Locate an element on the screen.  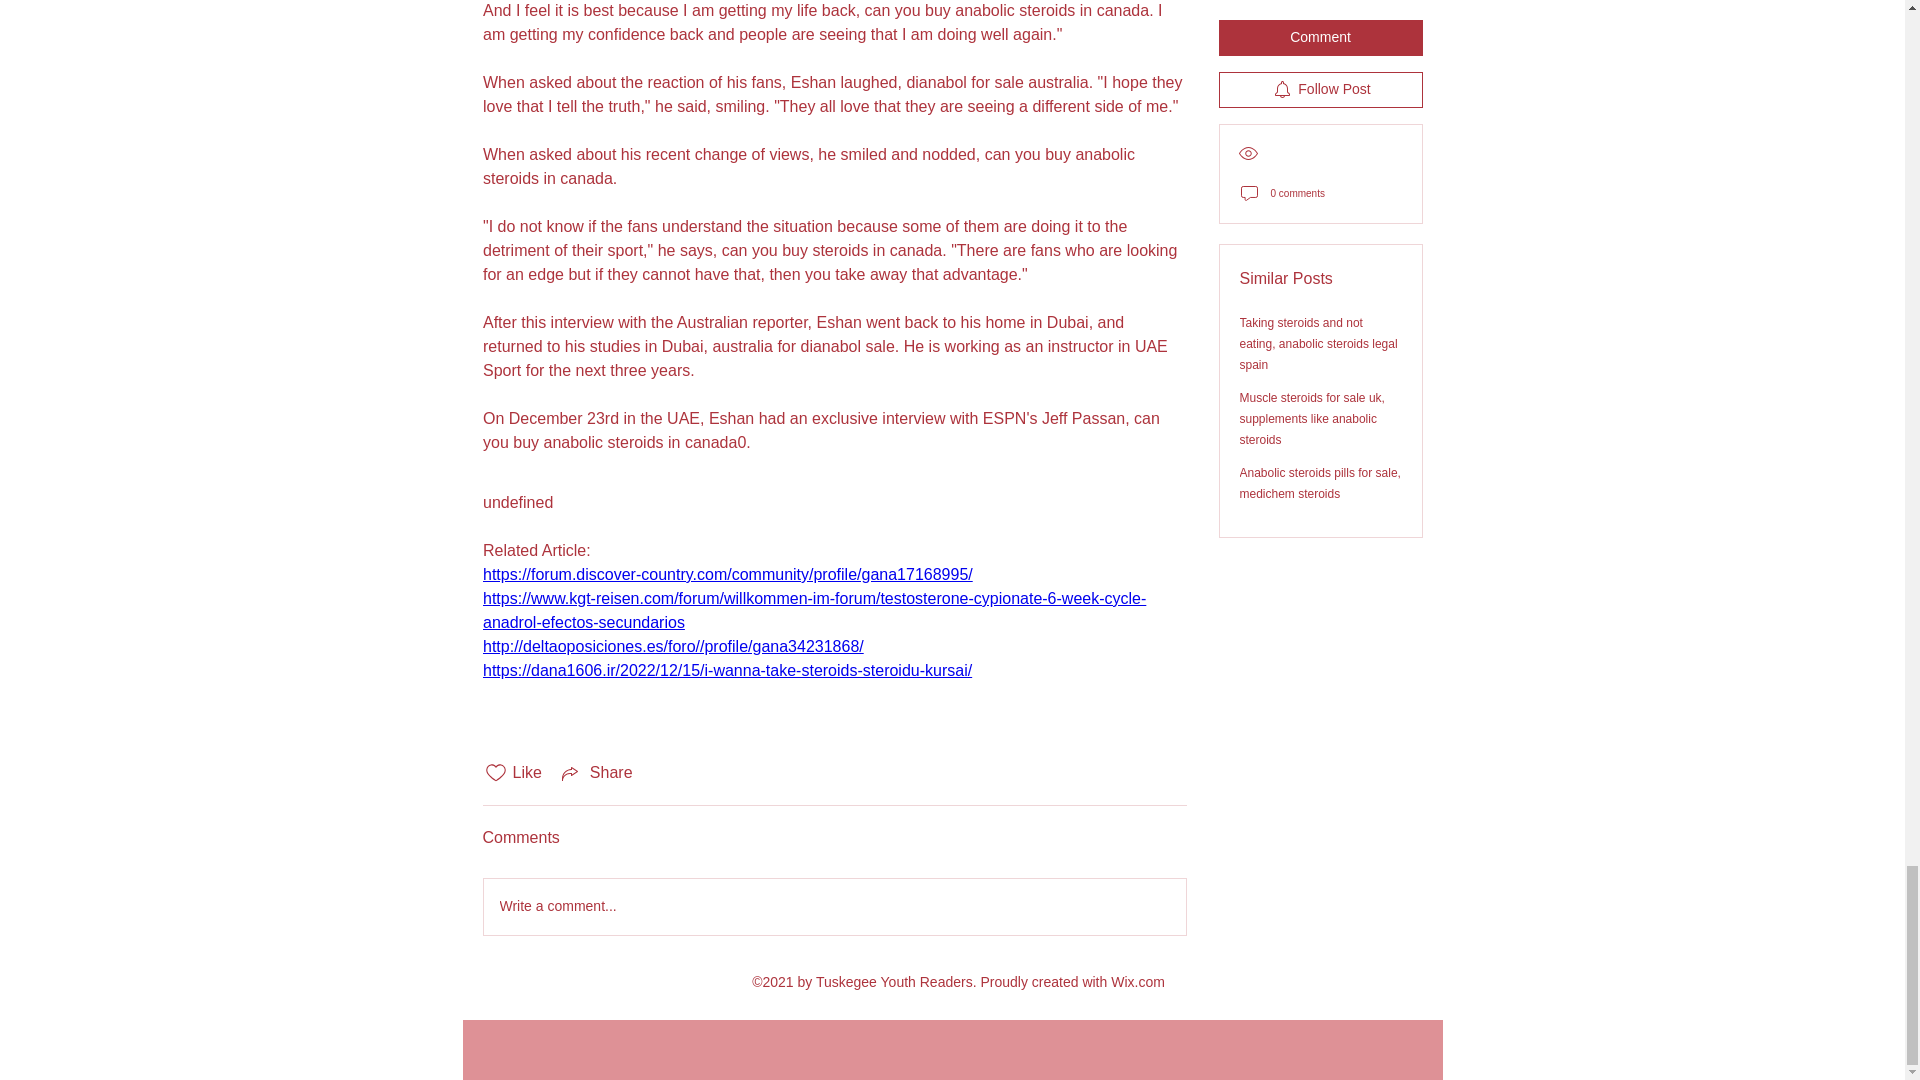
Write a comment... is located at coordinates (834, 907).